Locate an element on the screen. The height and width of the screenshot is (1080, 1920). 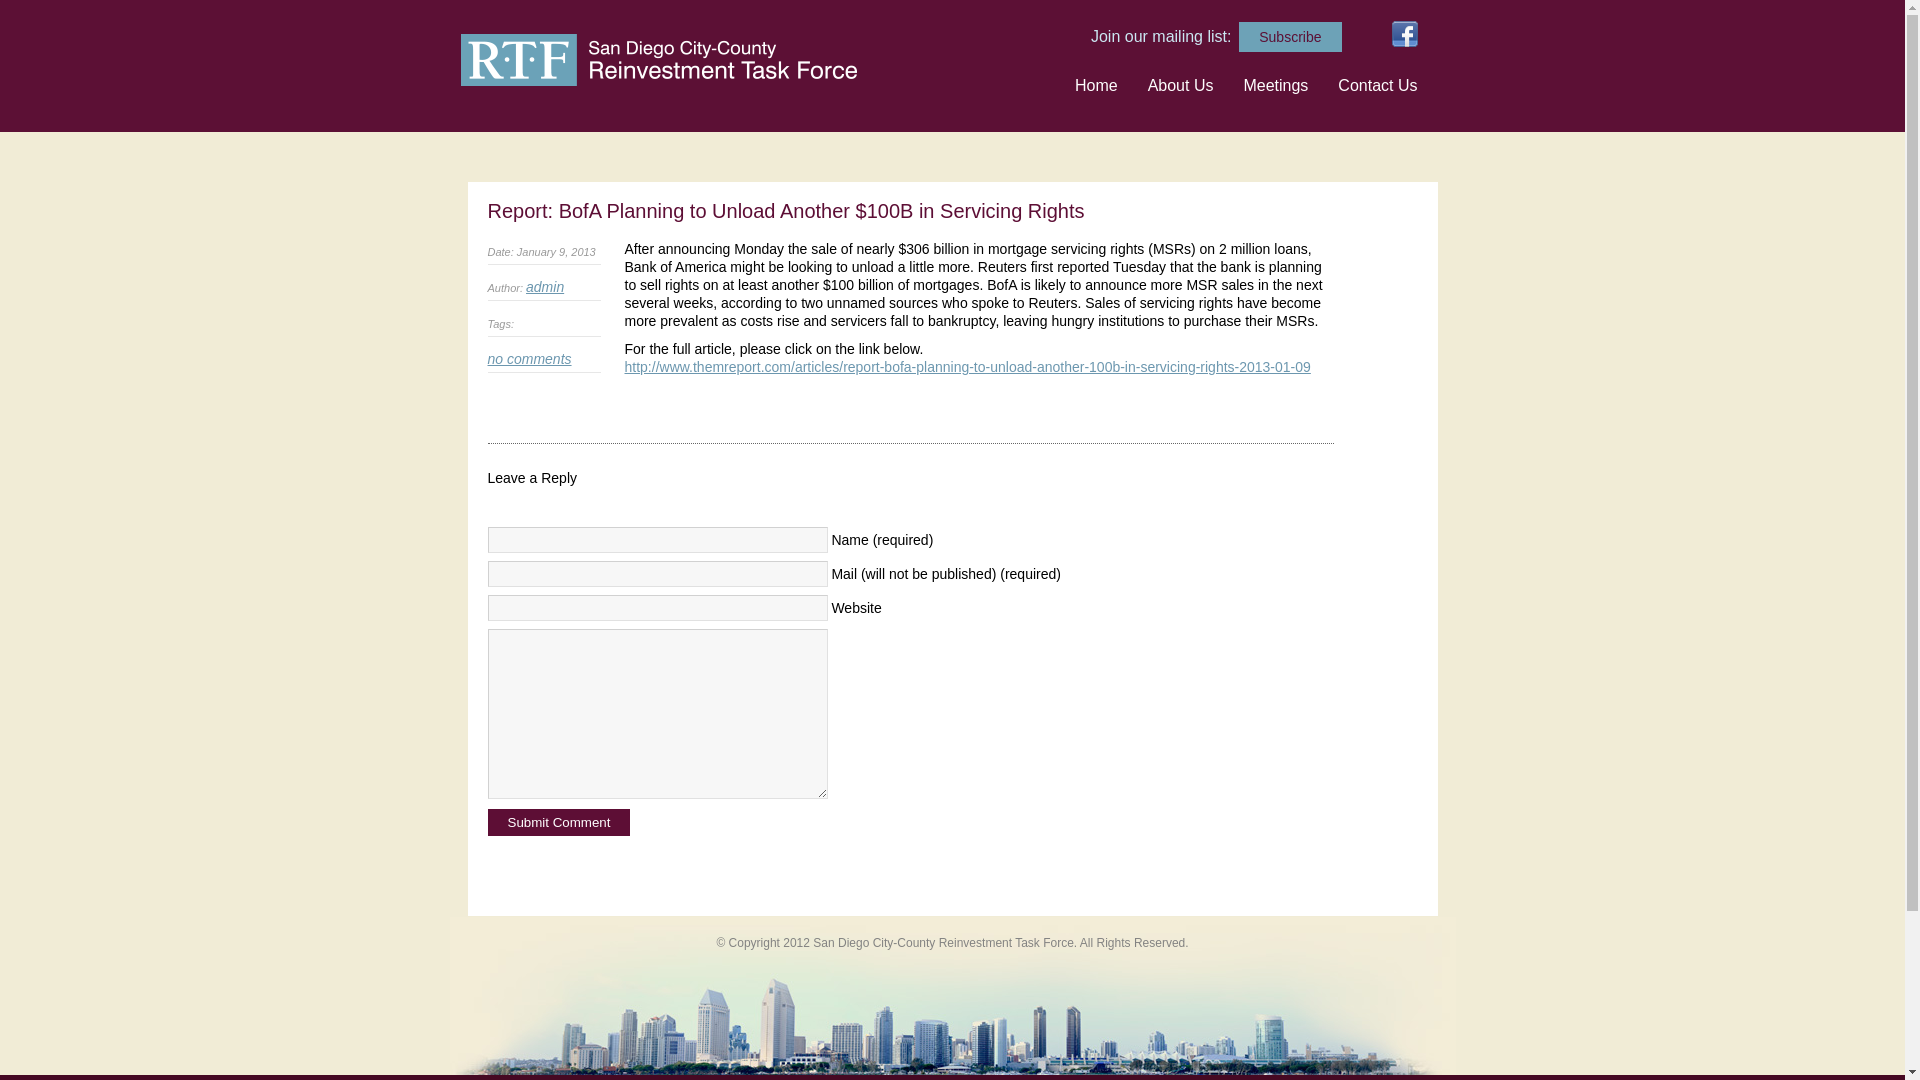
Subscribe is located at coordinates (1289, 36).